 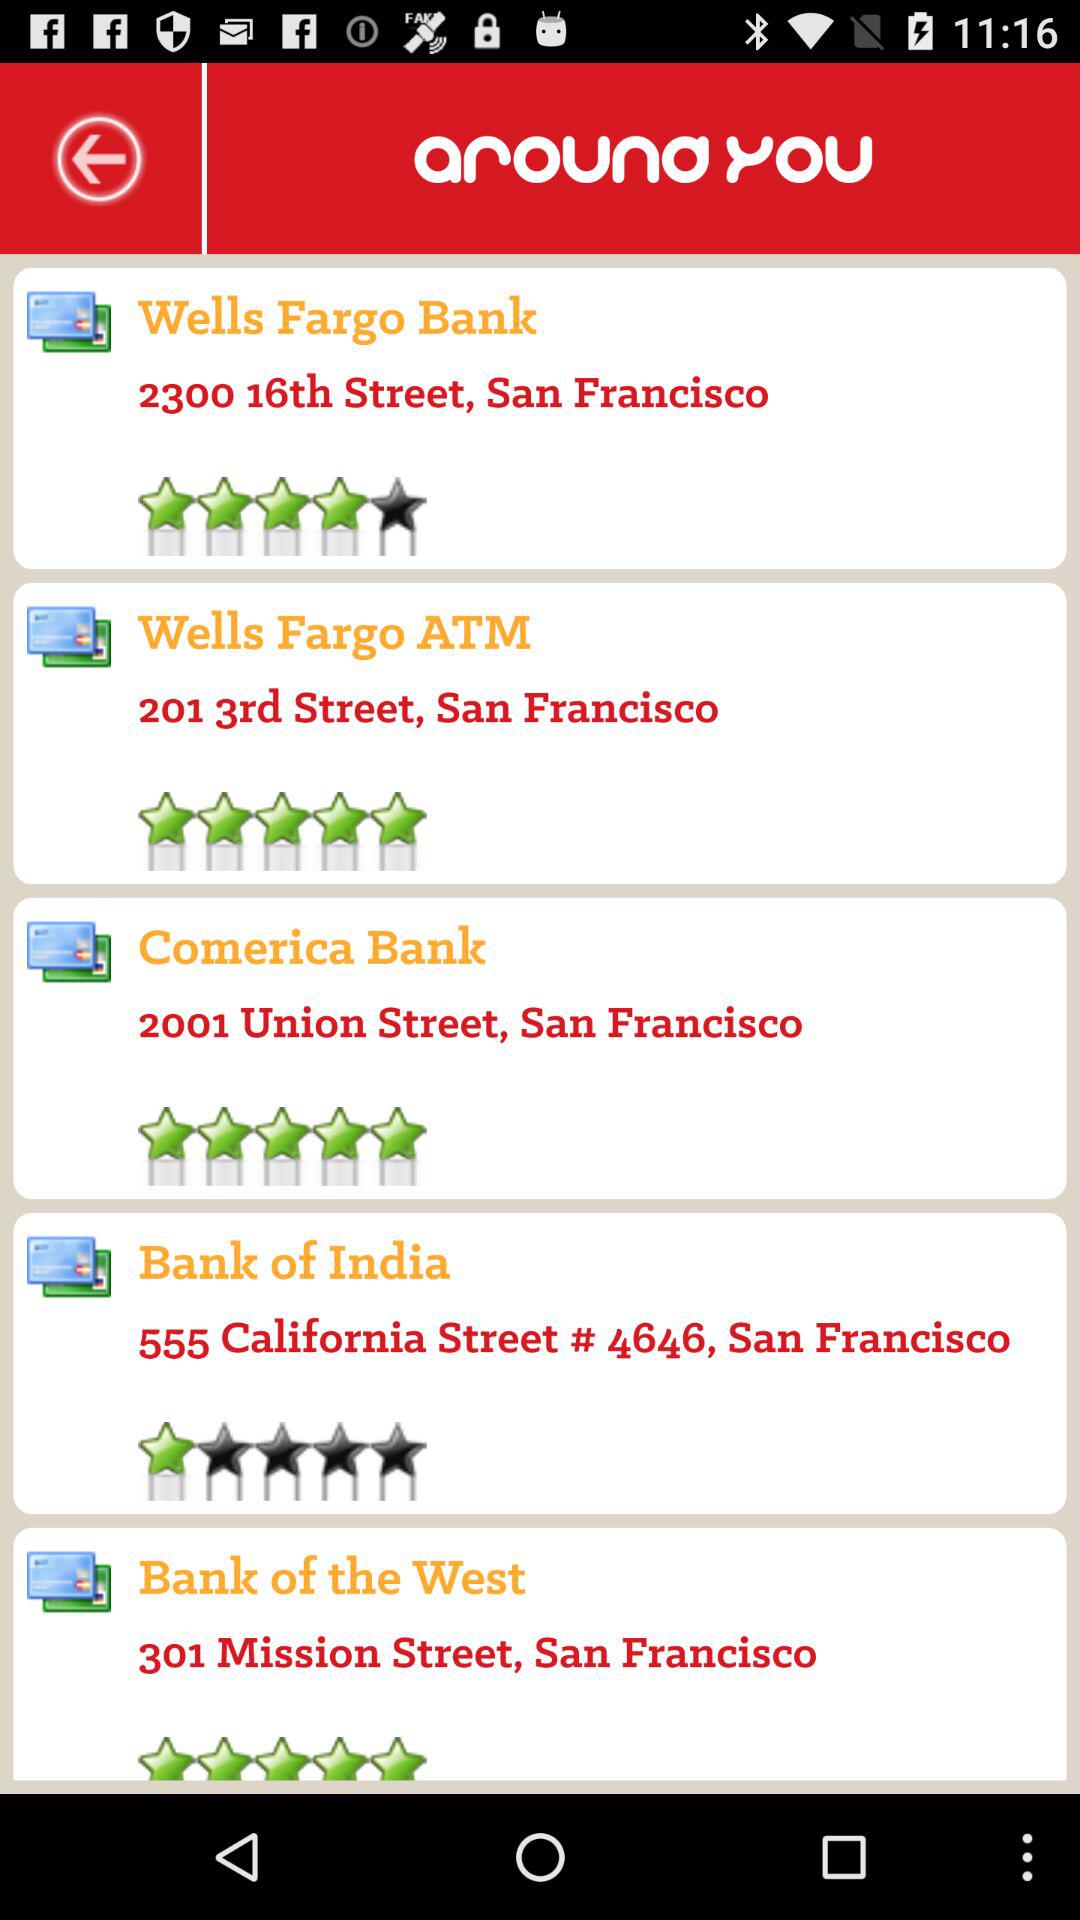 I want to click on scroll to the comerica bank app, so click(x=312, y=946).